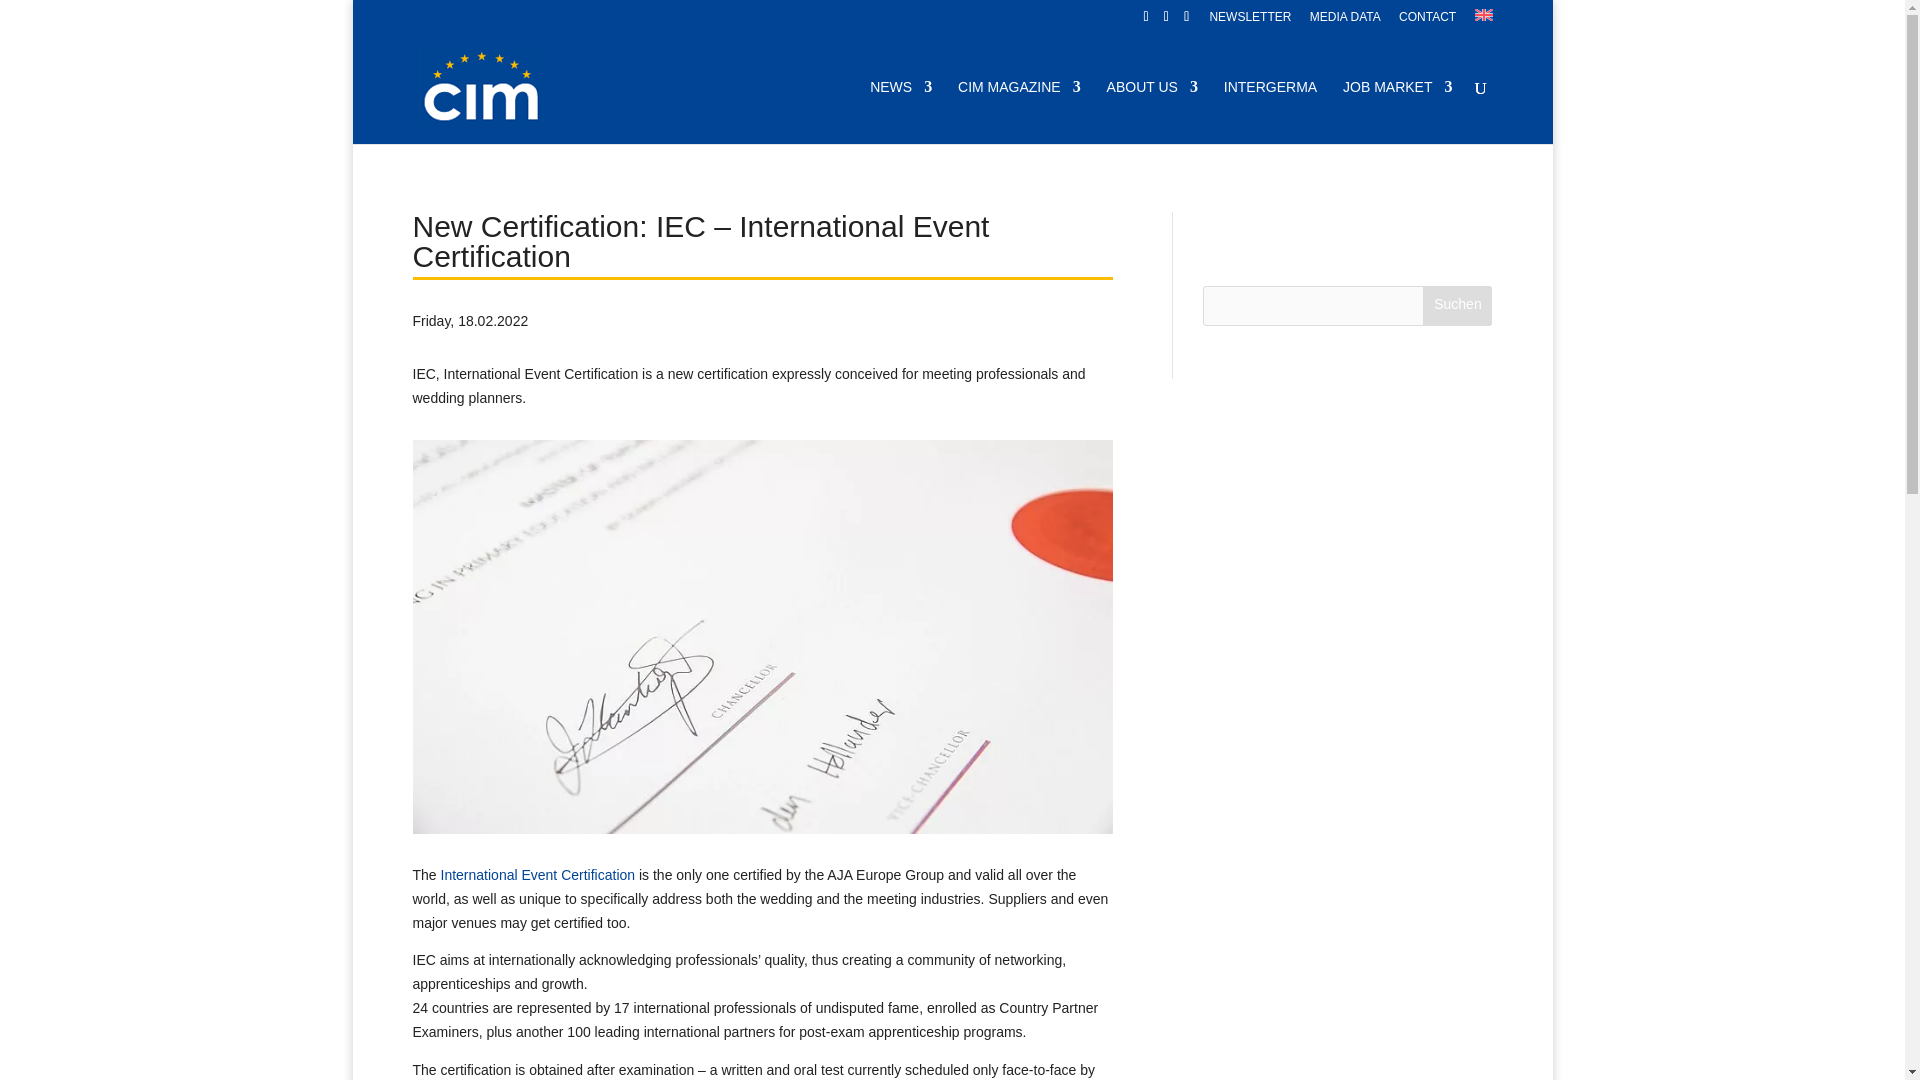 The height and width of the screenshot is (1080, 1920). What do you see at coordinates (1270, 111) in the screenshot?
I see `INTERGERMA` at bounding box center [1270, 111].